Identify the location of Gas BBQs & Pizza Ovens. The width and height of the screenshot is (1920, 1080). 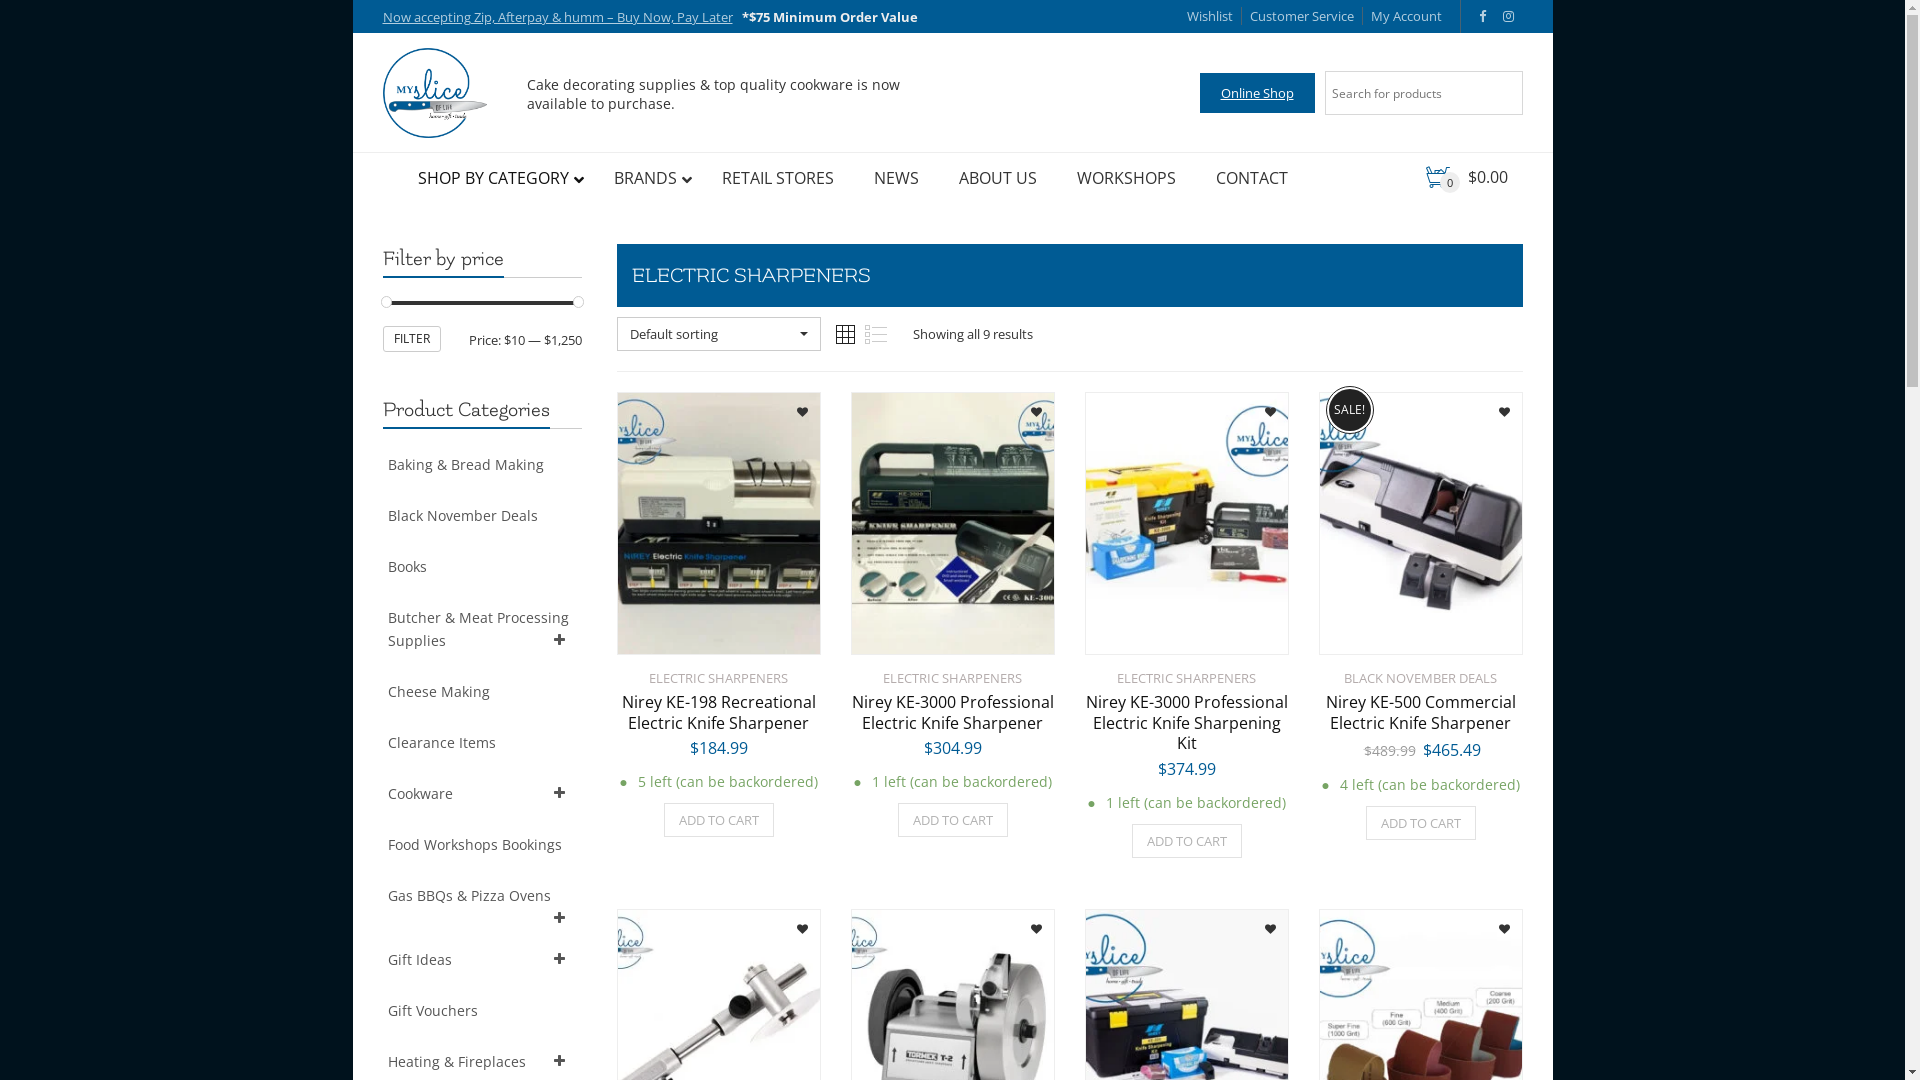
(482, 896).